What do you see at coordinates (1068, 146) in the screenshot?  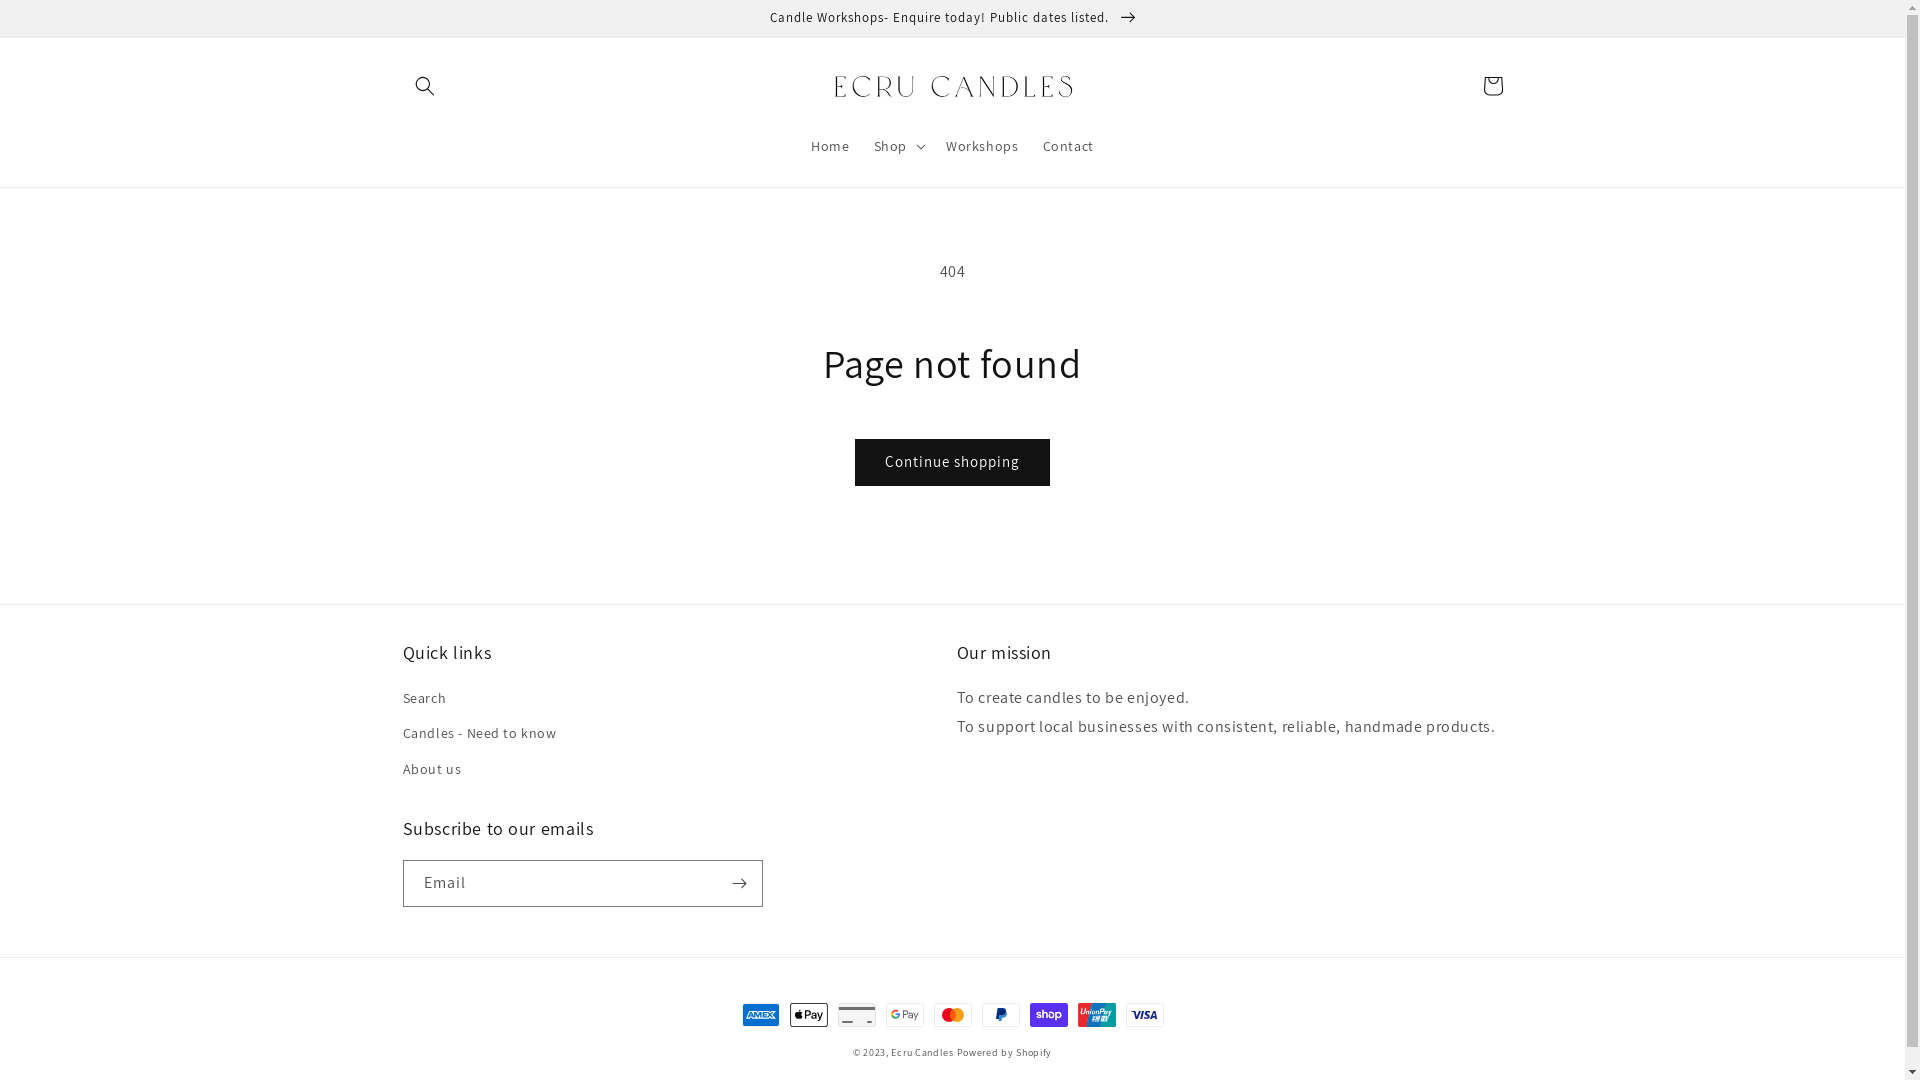 I see `Contact` at bounding box center [1068, 146].